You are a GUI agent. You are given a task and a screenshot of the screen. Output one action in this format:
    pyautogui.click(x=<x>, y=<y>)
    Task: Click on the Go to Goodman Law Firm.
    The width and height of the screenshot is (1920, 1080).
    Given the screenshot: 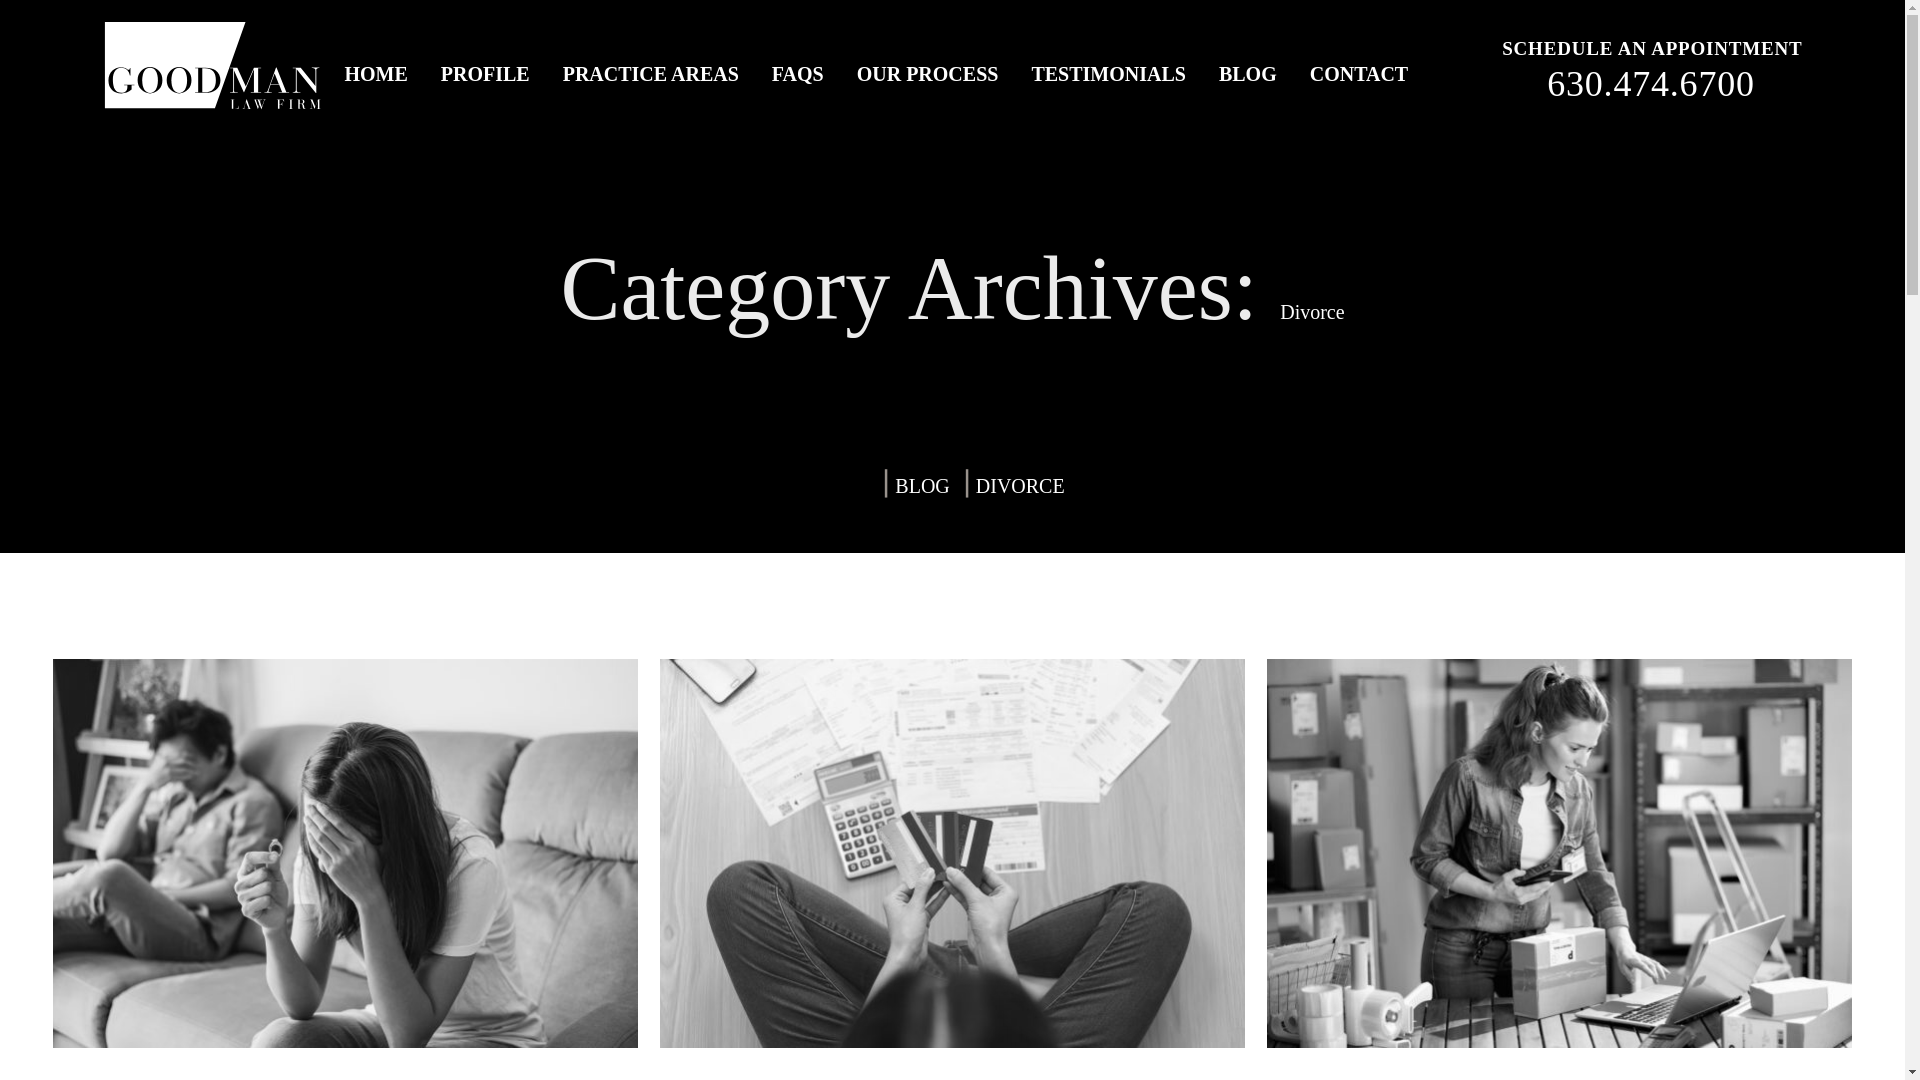 What is the action you would take?
    pyautogui.click(x=854, y=485)
    